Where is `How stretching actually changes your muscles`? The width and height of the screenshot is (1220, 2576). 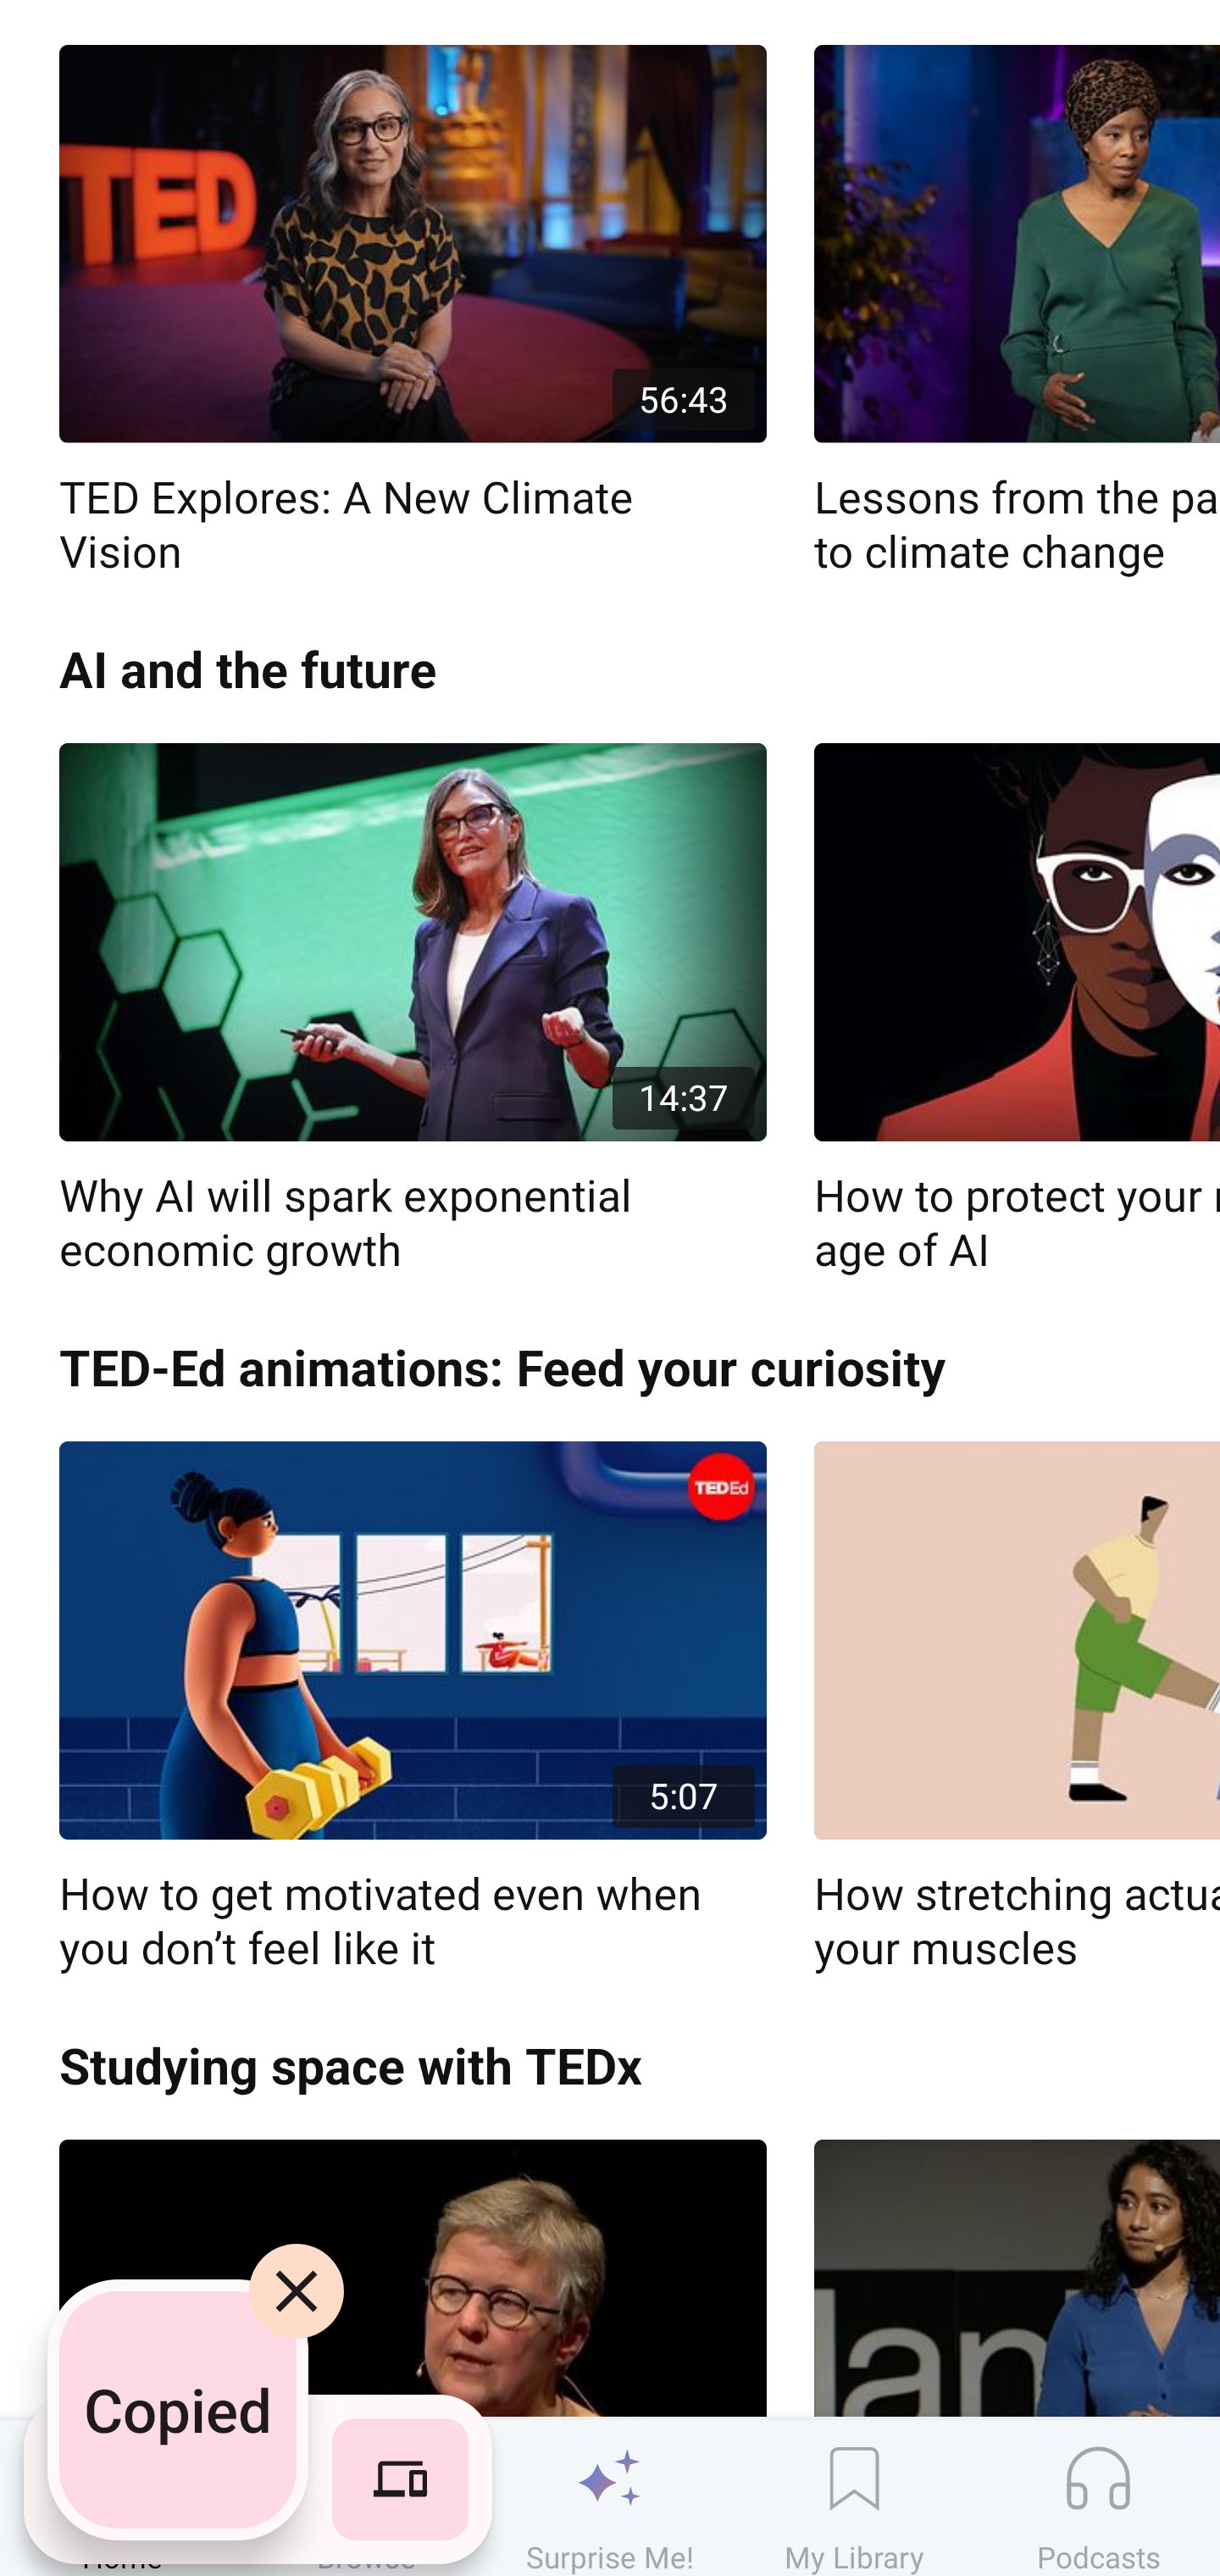 How stretching actually changes your muscles is located at coordinates (1017, 1708).